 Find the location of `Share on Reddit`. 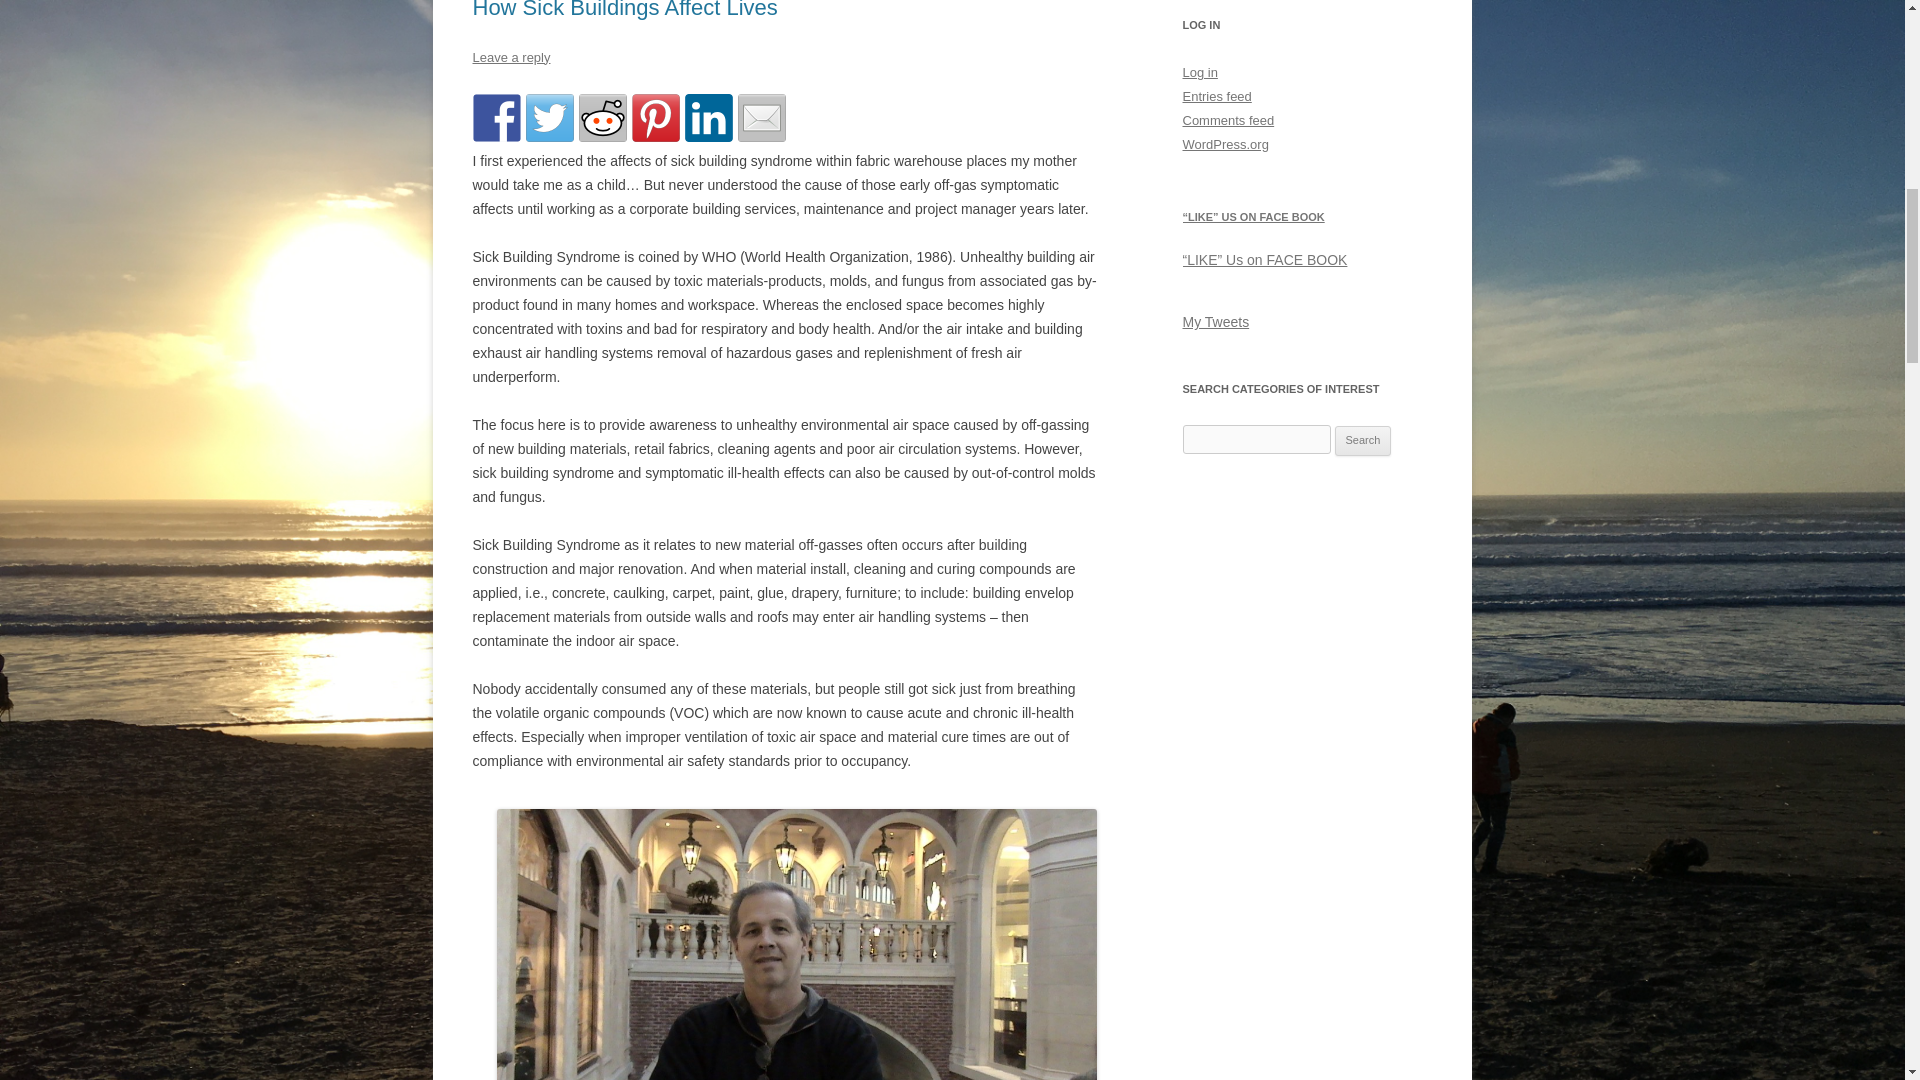

Share on Reddit is located at coordinates (601, 117).